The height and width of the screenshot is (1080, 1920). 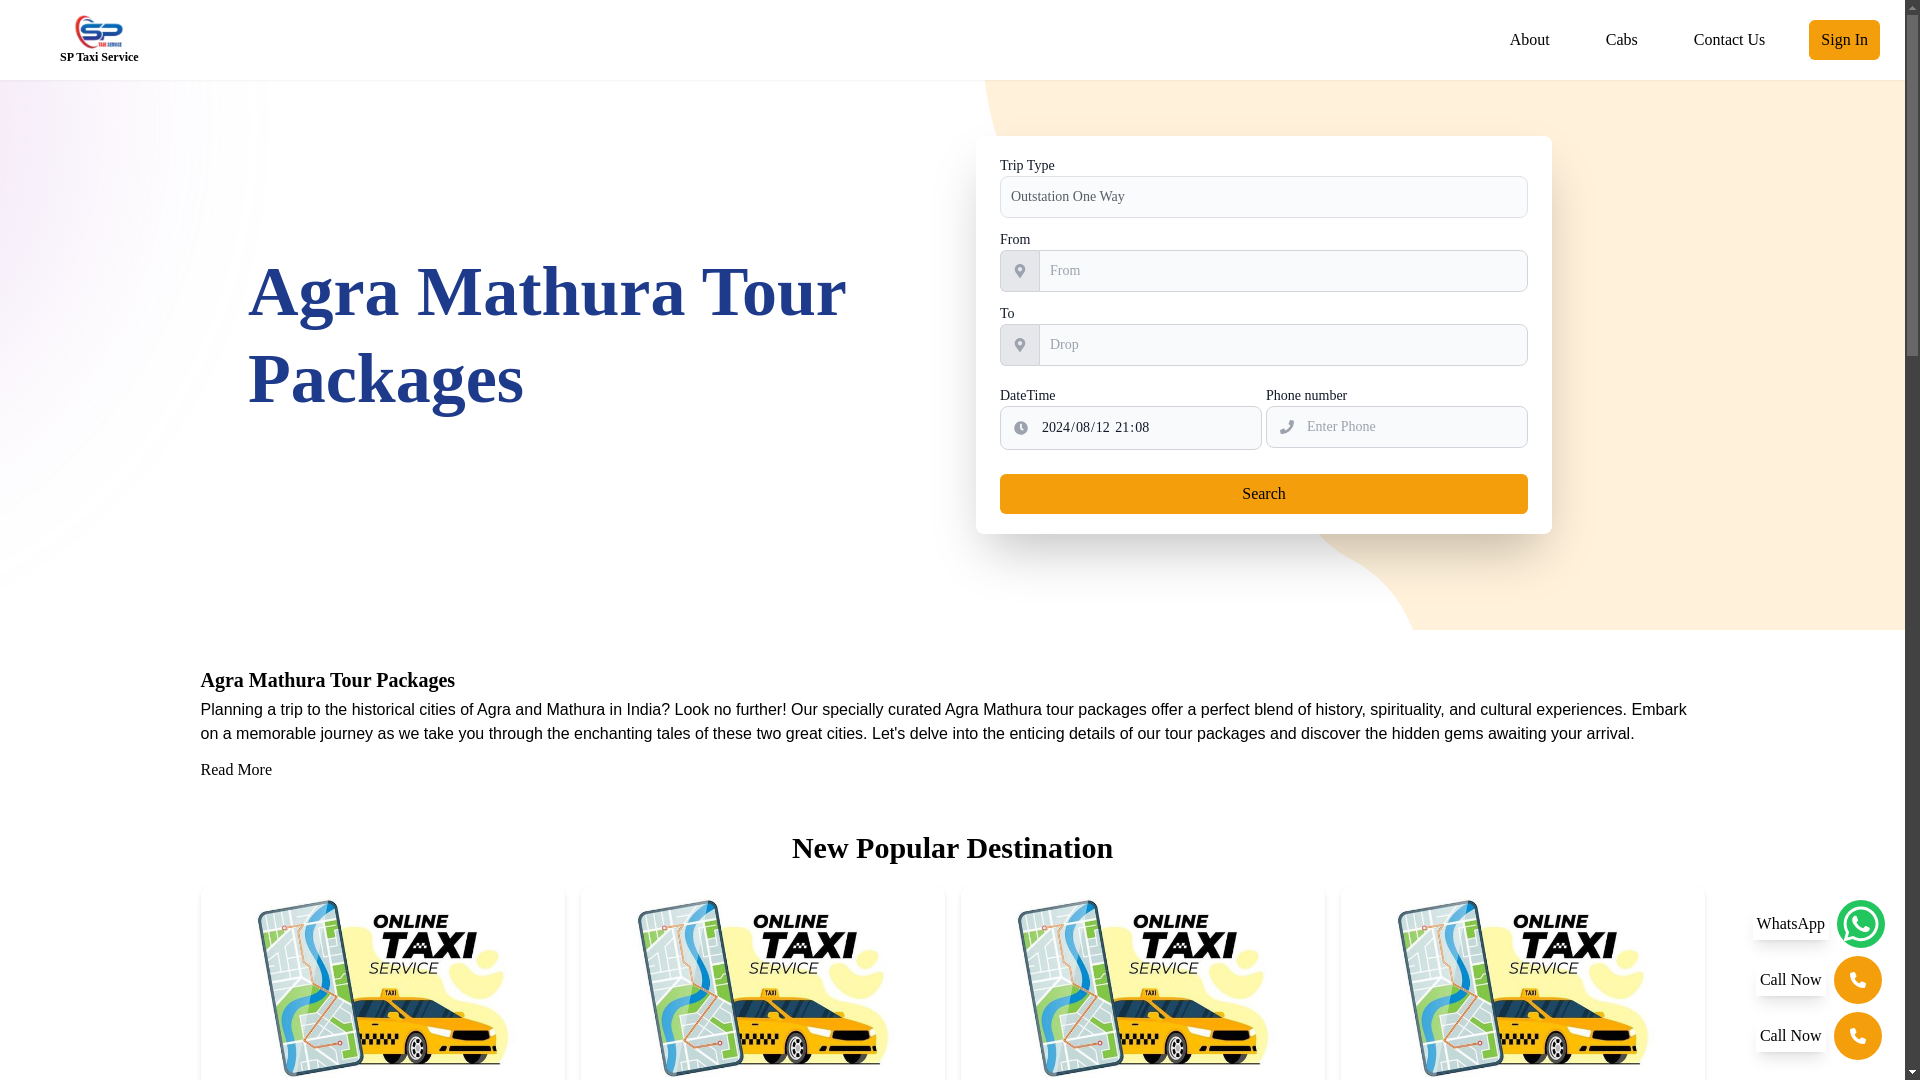 What do you see at coordinates (1818, 924) in the screenshot?
I see `WhatsApp` at bounding box center [1818, 924].